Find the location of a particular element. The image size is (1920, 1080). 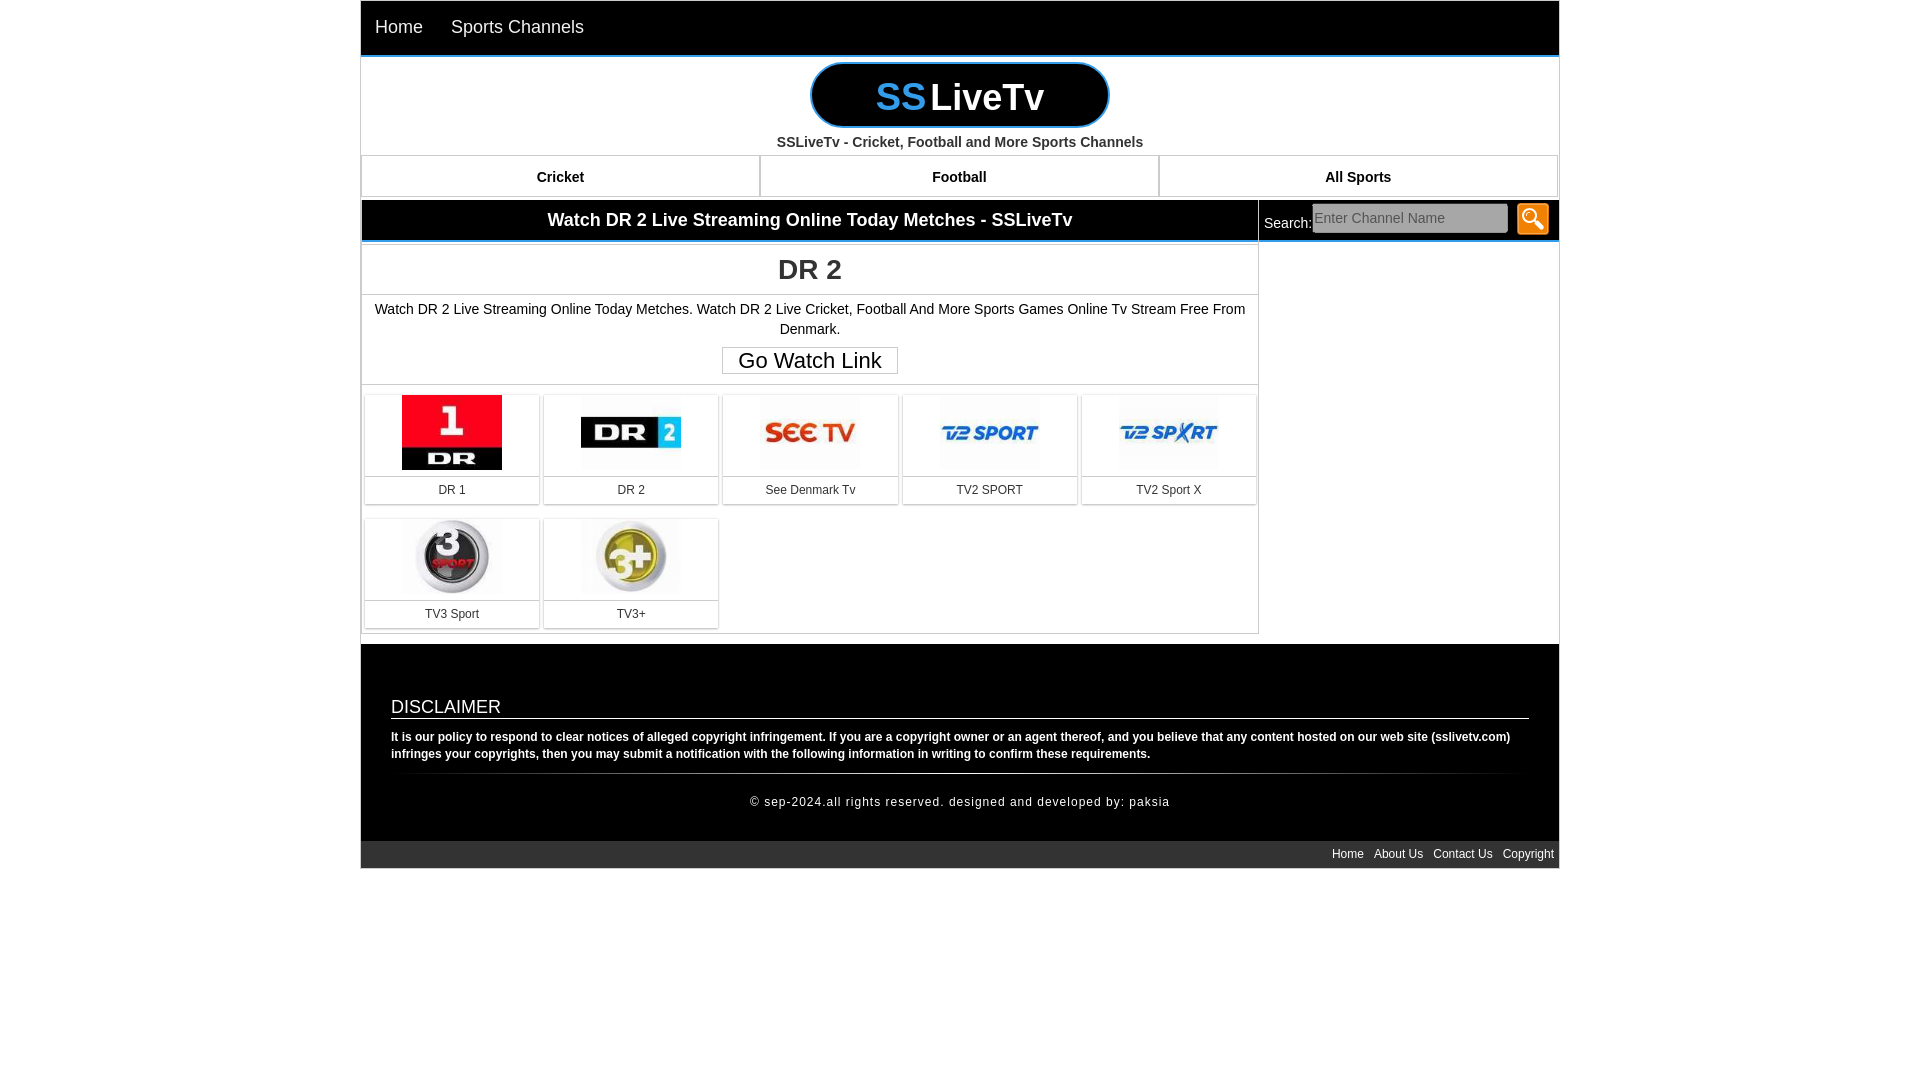

TV3 Sport is located at coordinates (452, 604).